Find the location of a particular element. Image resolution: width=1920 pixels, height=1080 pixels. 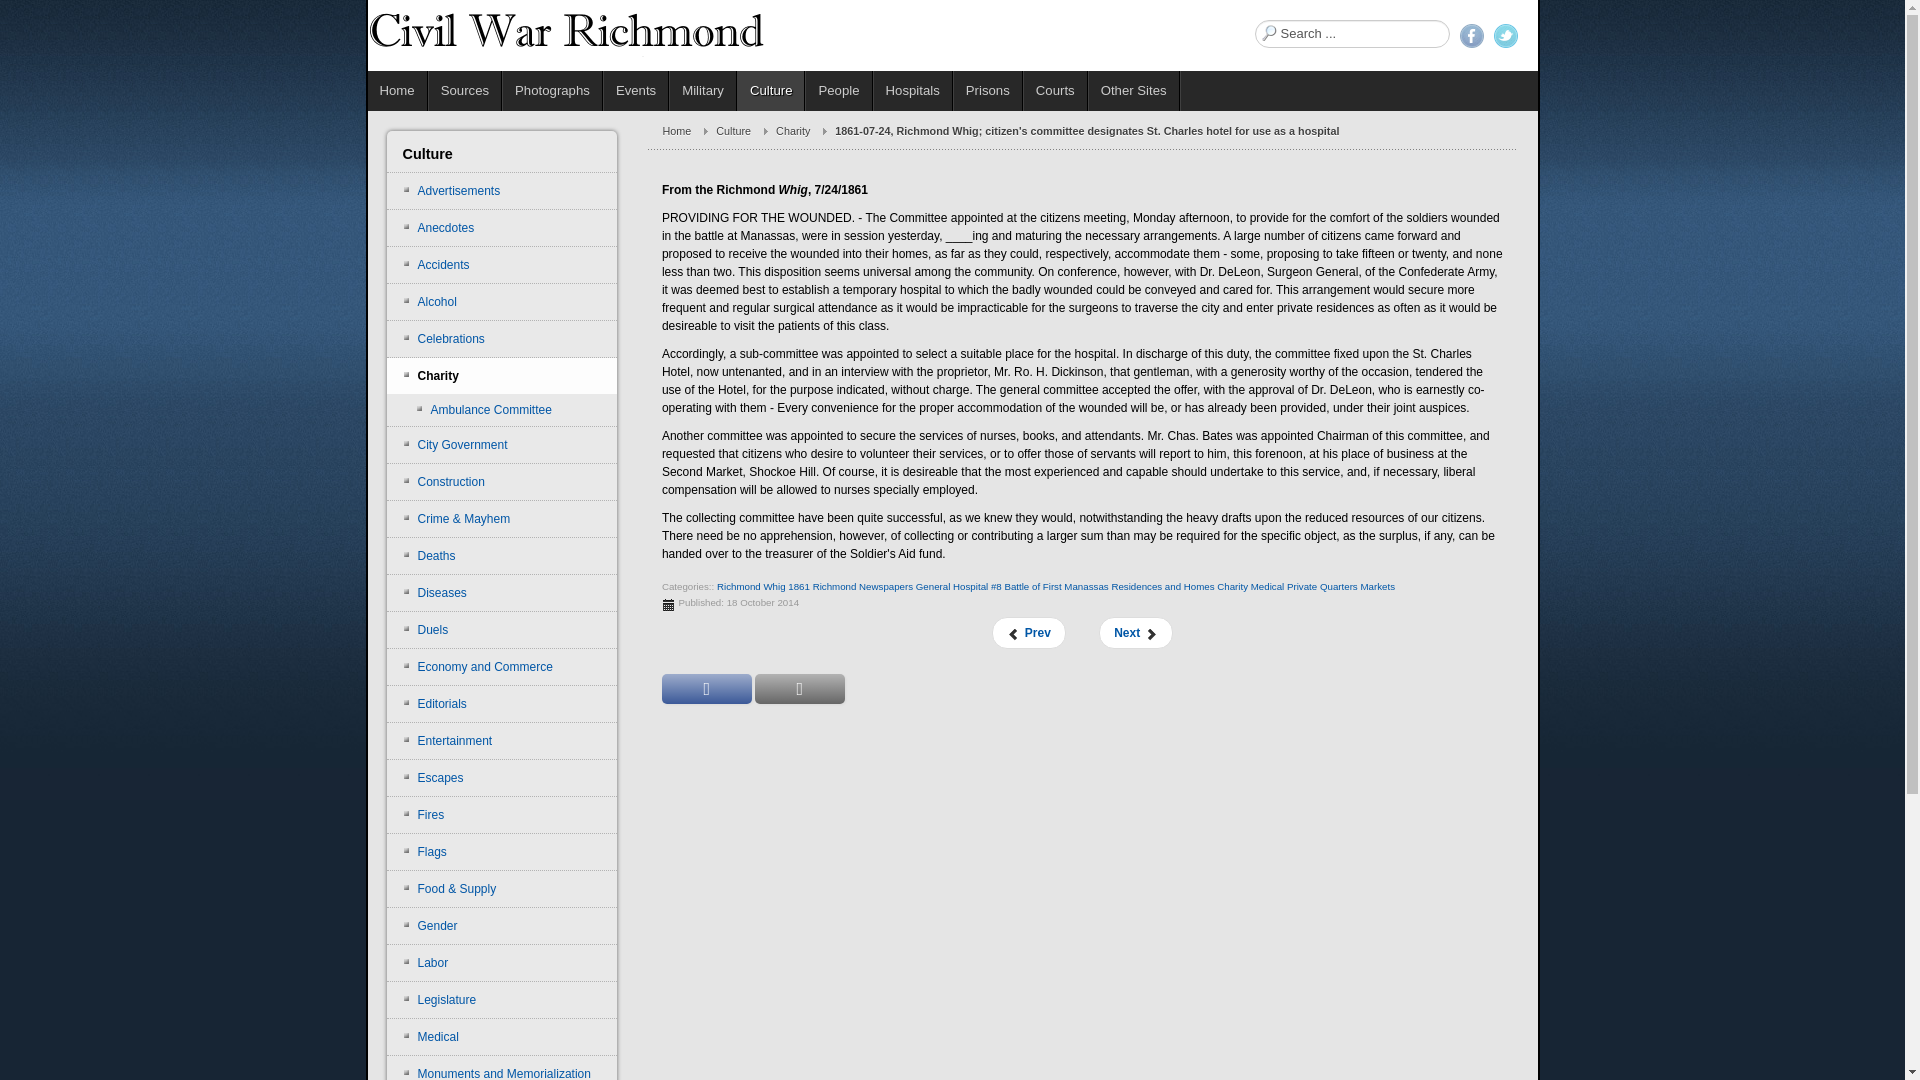

Charity is located at coordinates (1232, 586).